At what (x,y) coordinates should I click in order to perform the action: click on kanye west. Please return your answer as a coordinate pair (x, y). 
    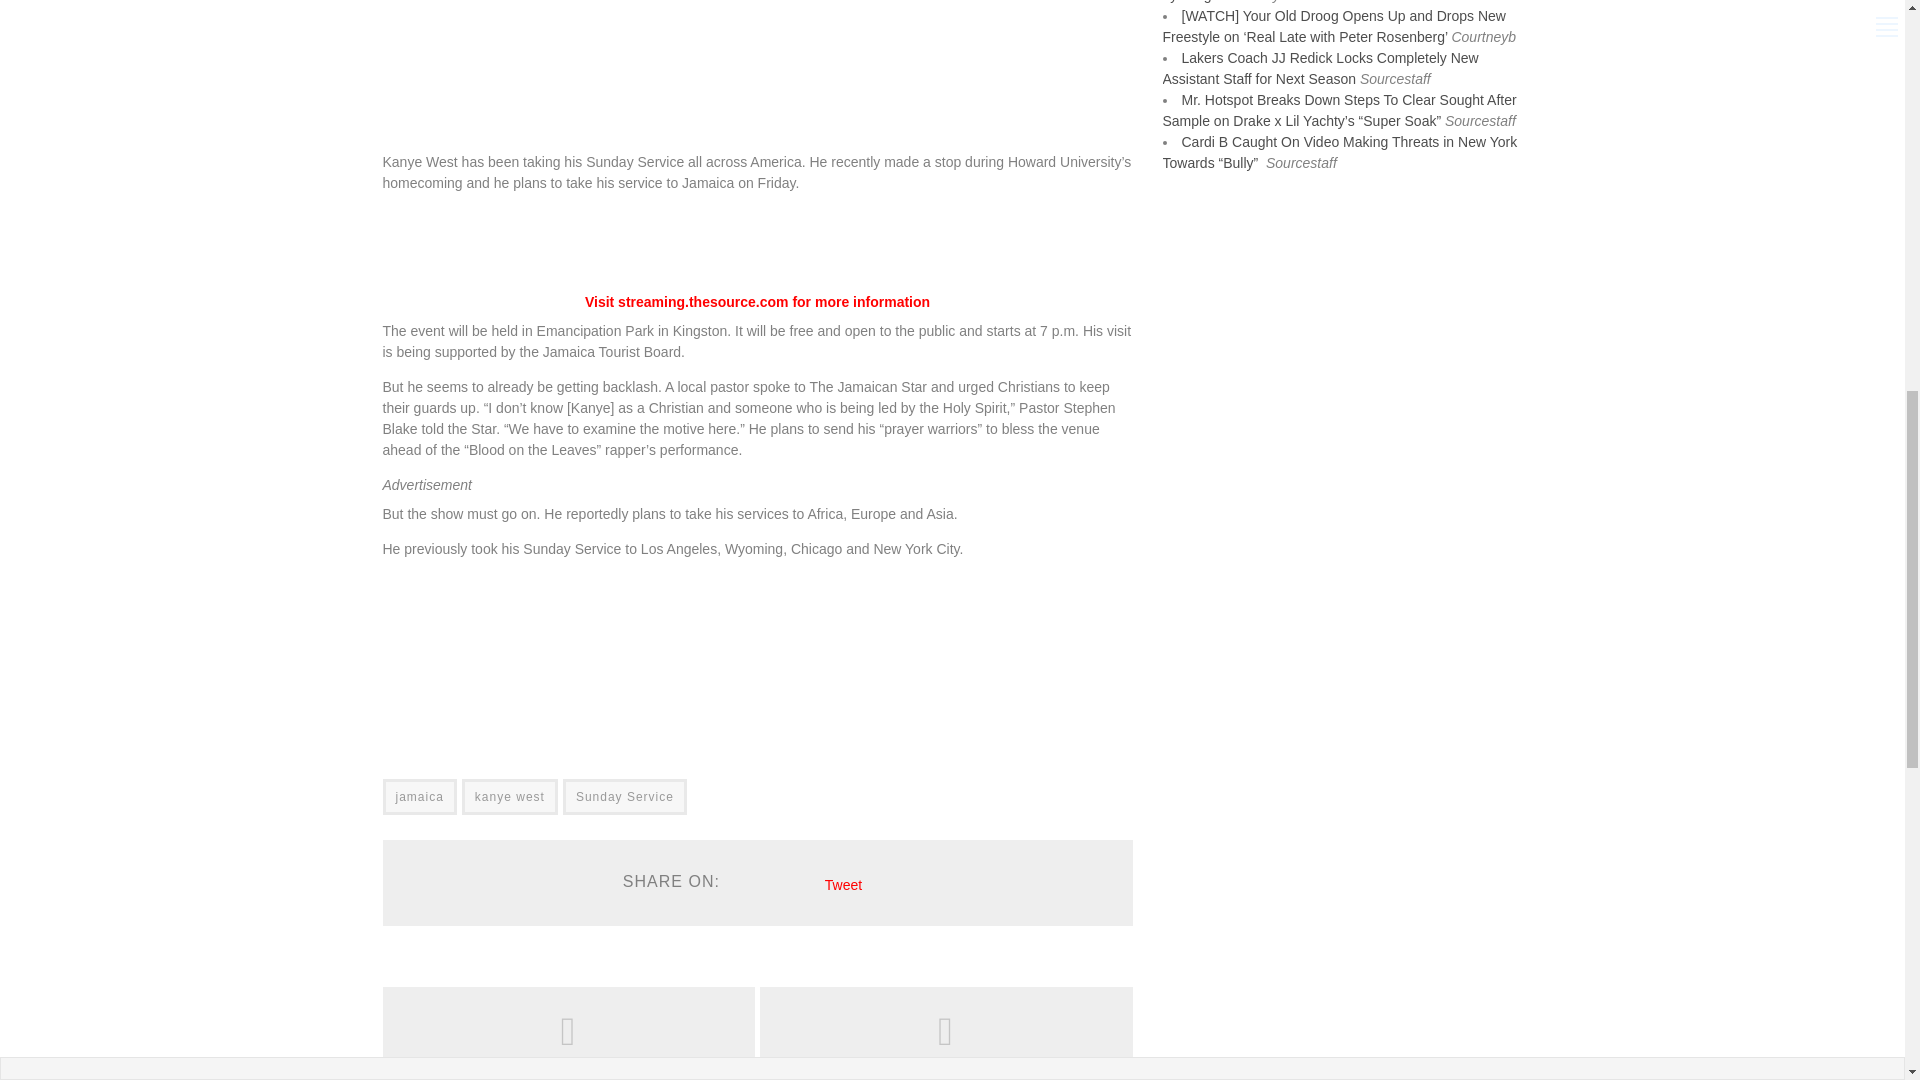
    Looking at the image, I should click on (510, 796).